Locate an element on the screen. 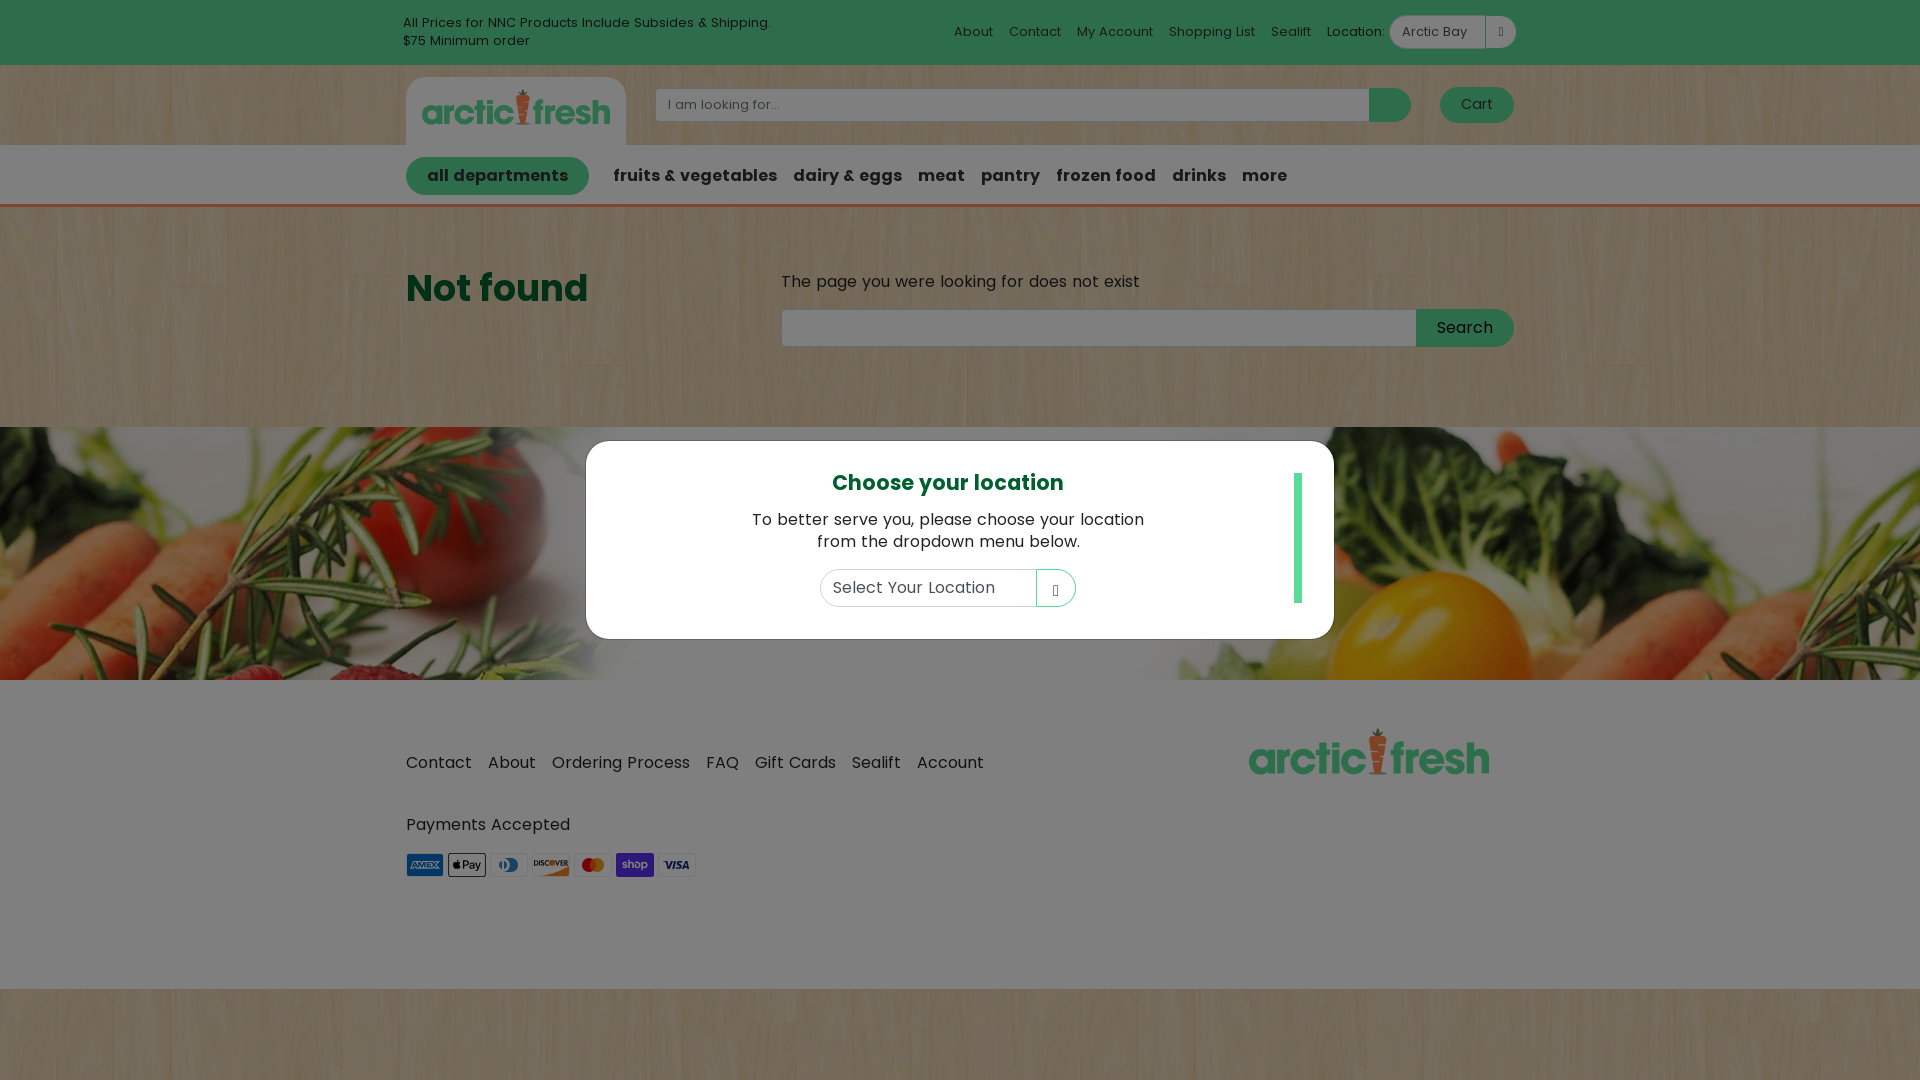  meat is located at coordinates (941, 176).